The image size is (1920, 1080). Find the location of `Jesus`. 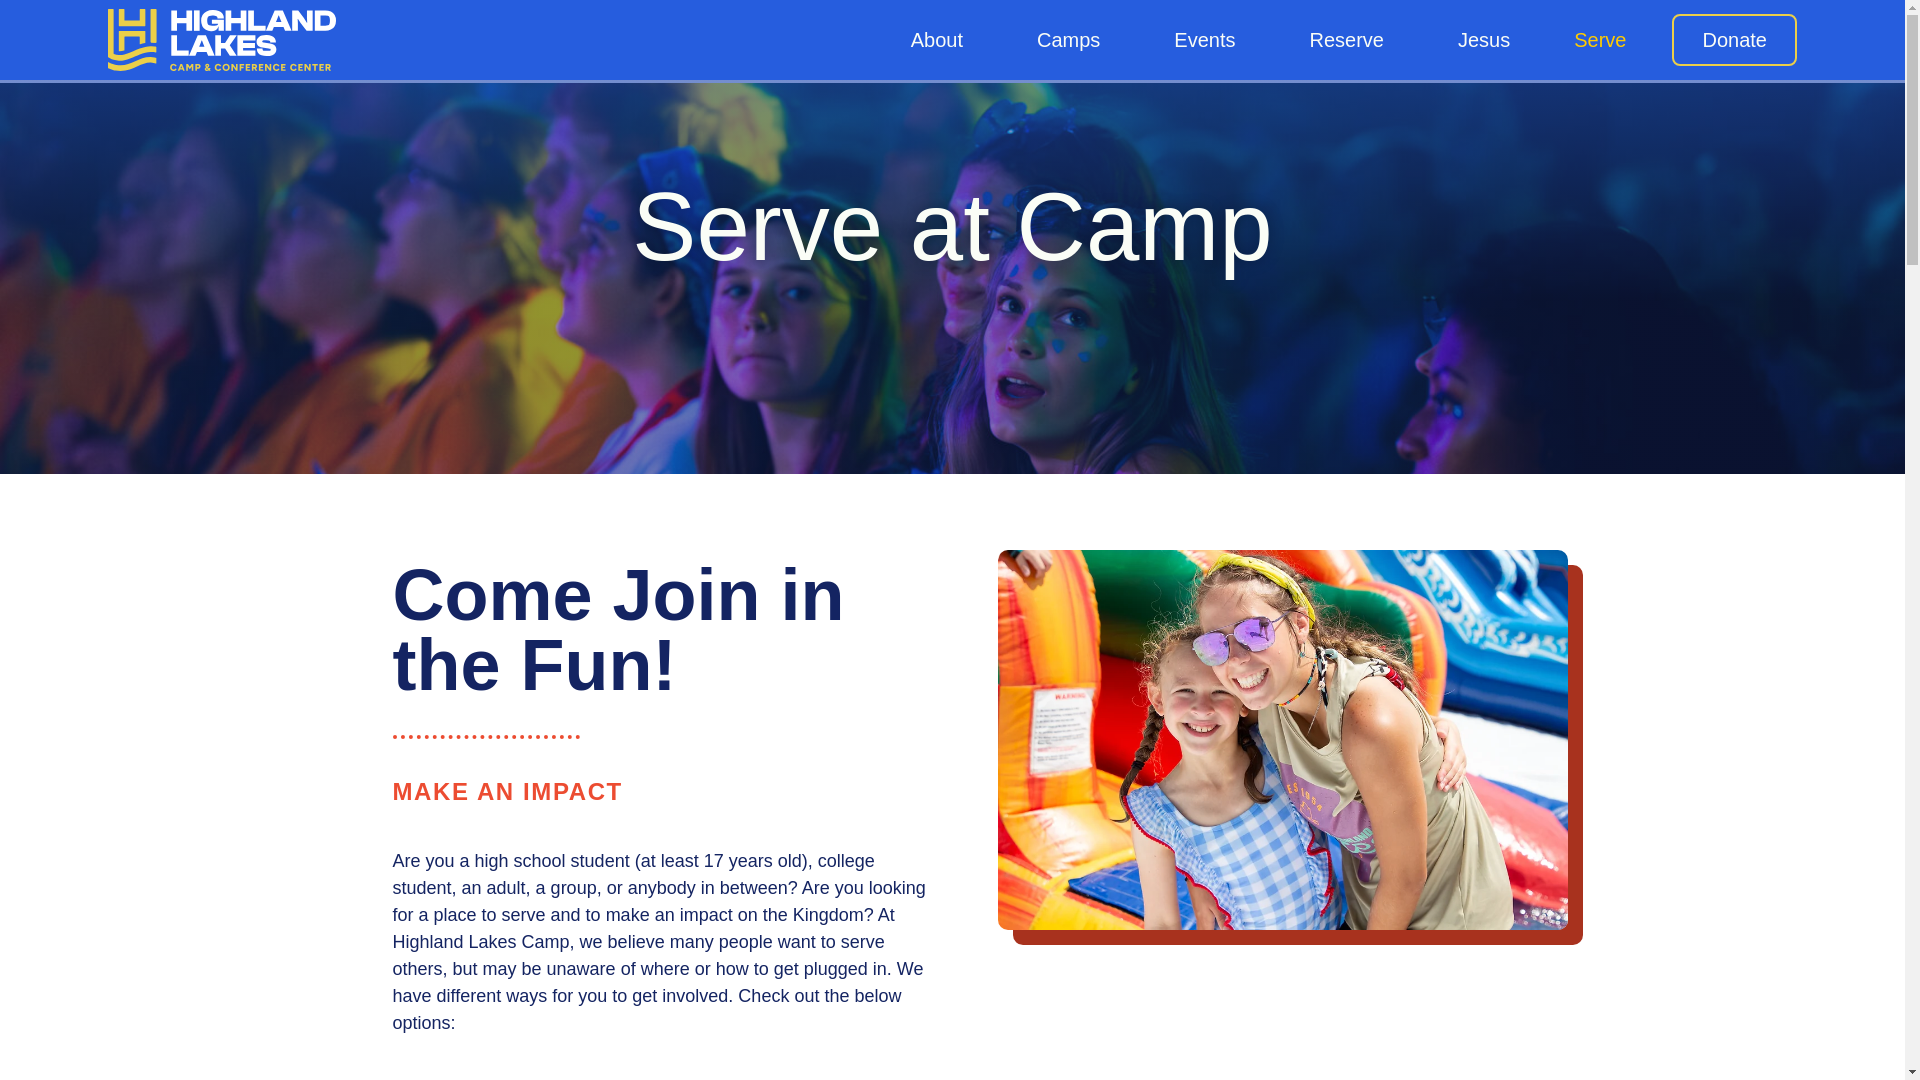

Jesus is located at coordinates (1484, 40).